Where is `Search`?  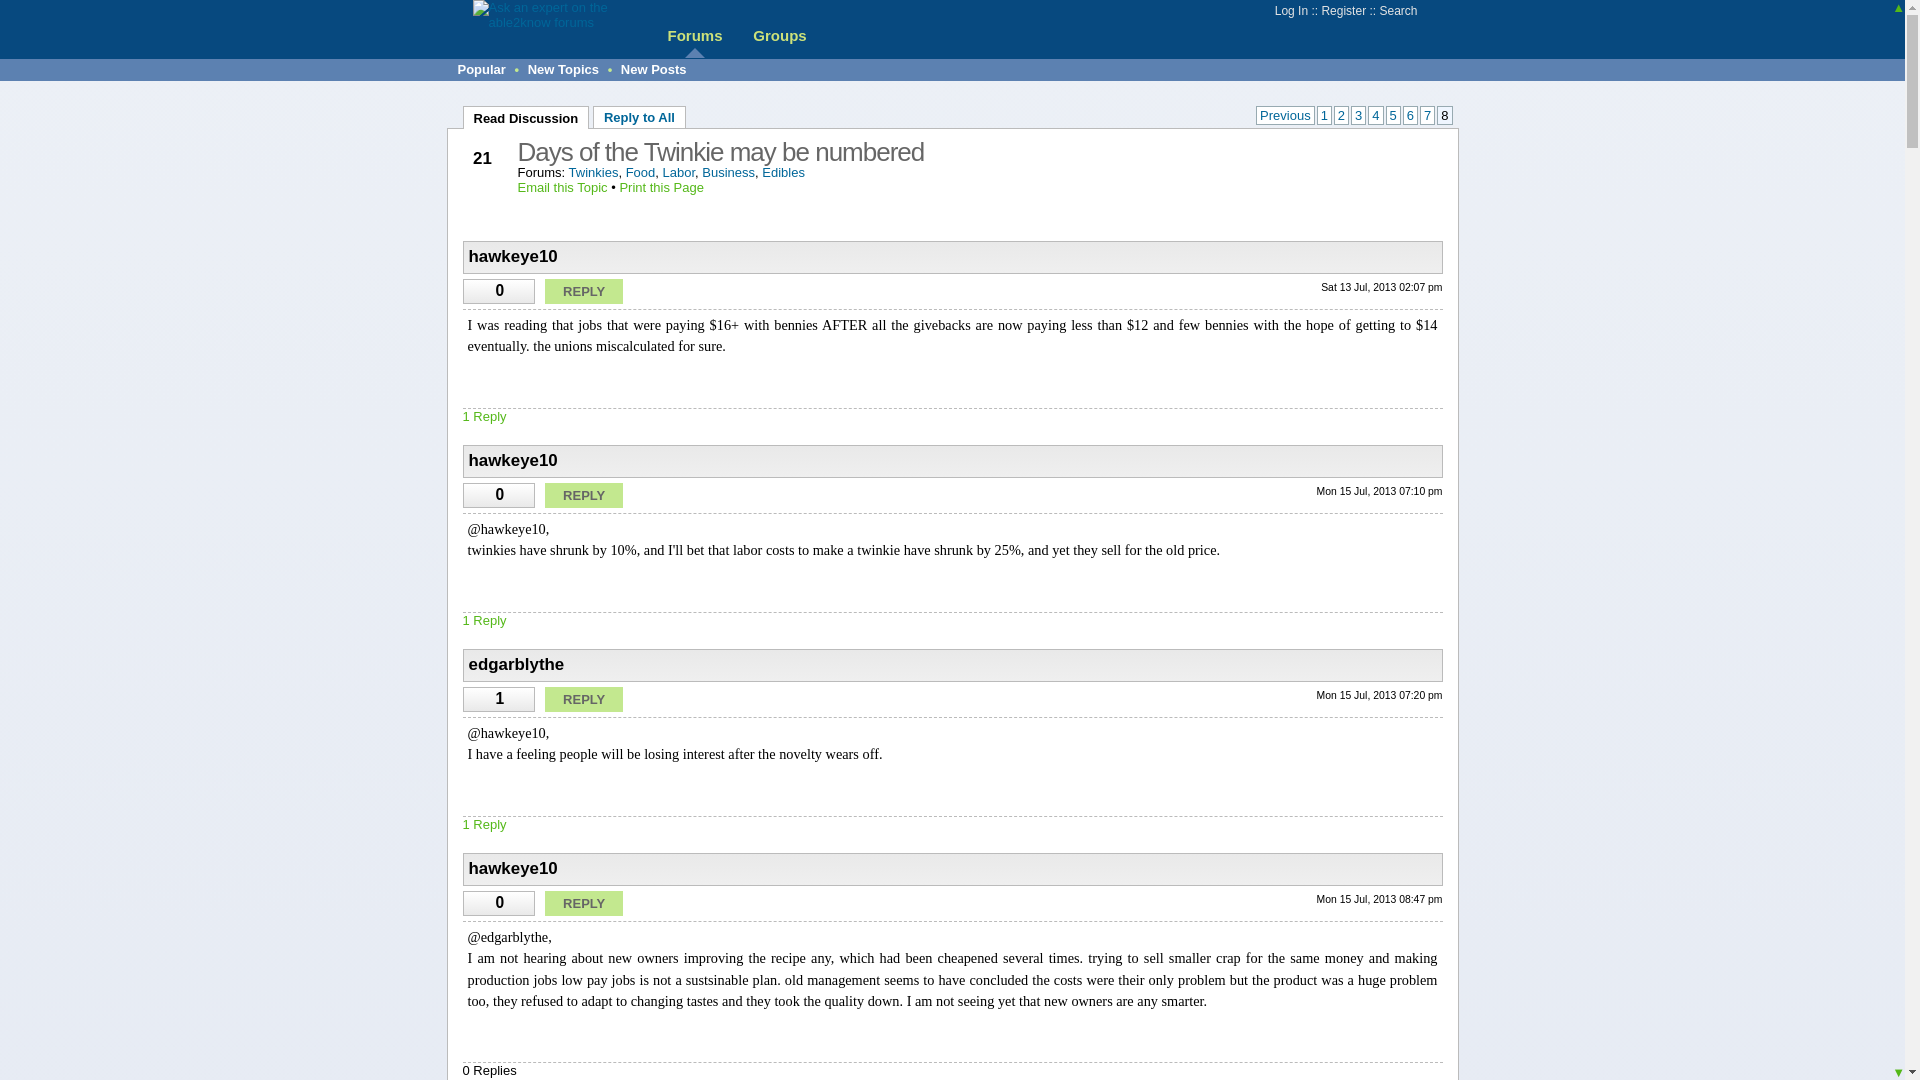 Search is located at coordinates (1397, 11).